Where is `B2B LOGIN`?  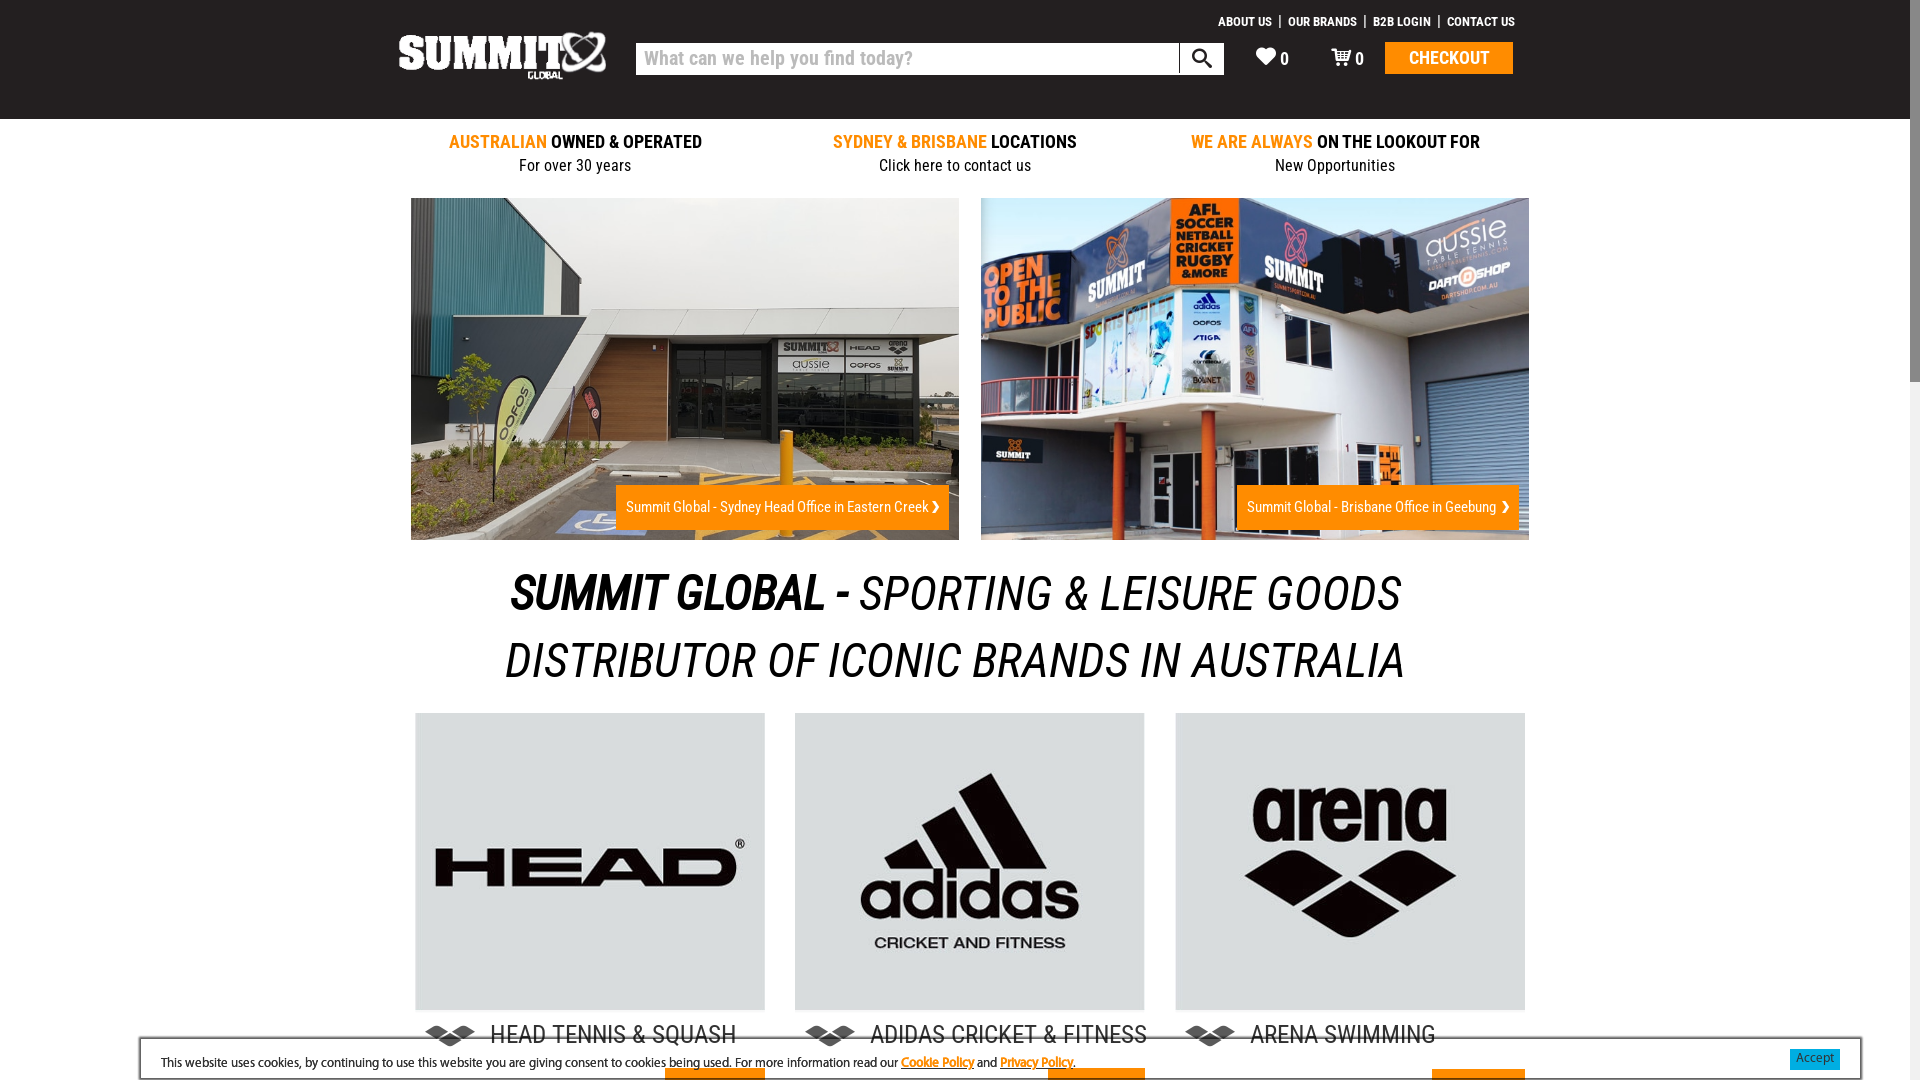 B2B LOGIN is located at coordinates (1402, 22).